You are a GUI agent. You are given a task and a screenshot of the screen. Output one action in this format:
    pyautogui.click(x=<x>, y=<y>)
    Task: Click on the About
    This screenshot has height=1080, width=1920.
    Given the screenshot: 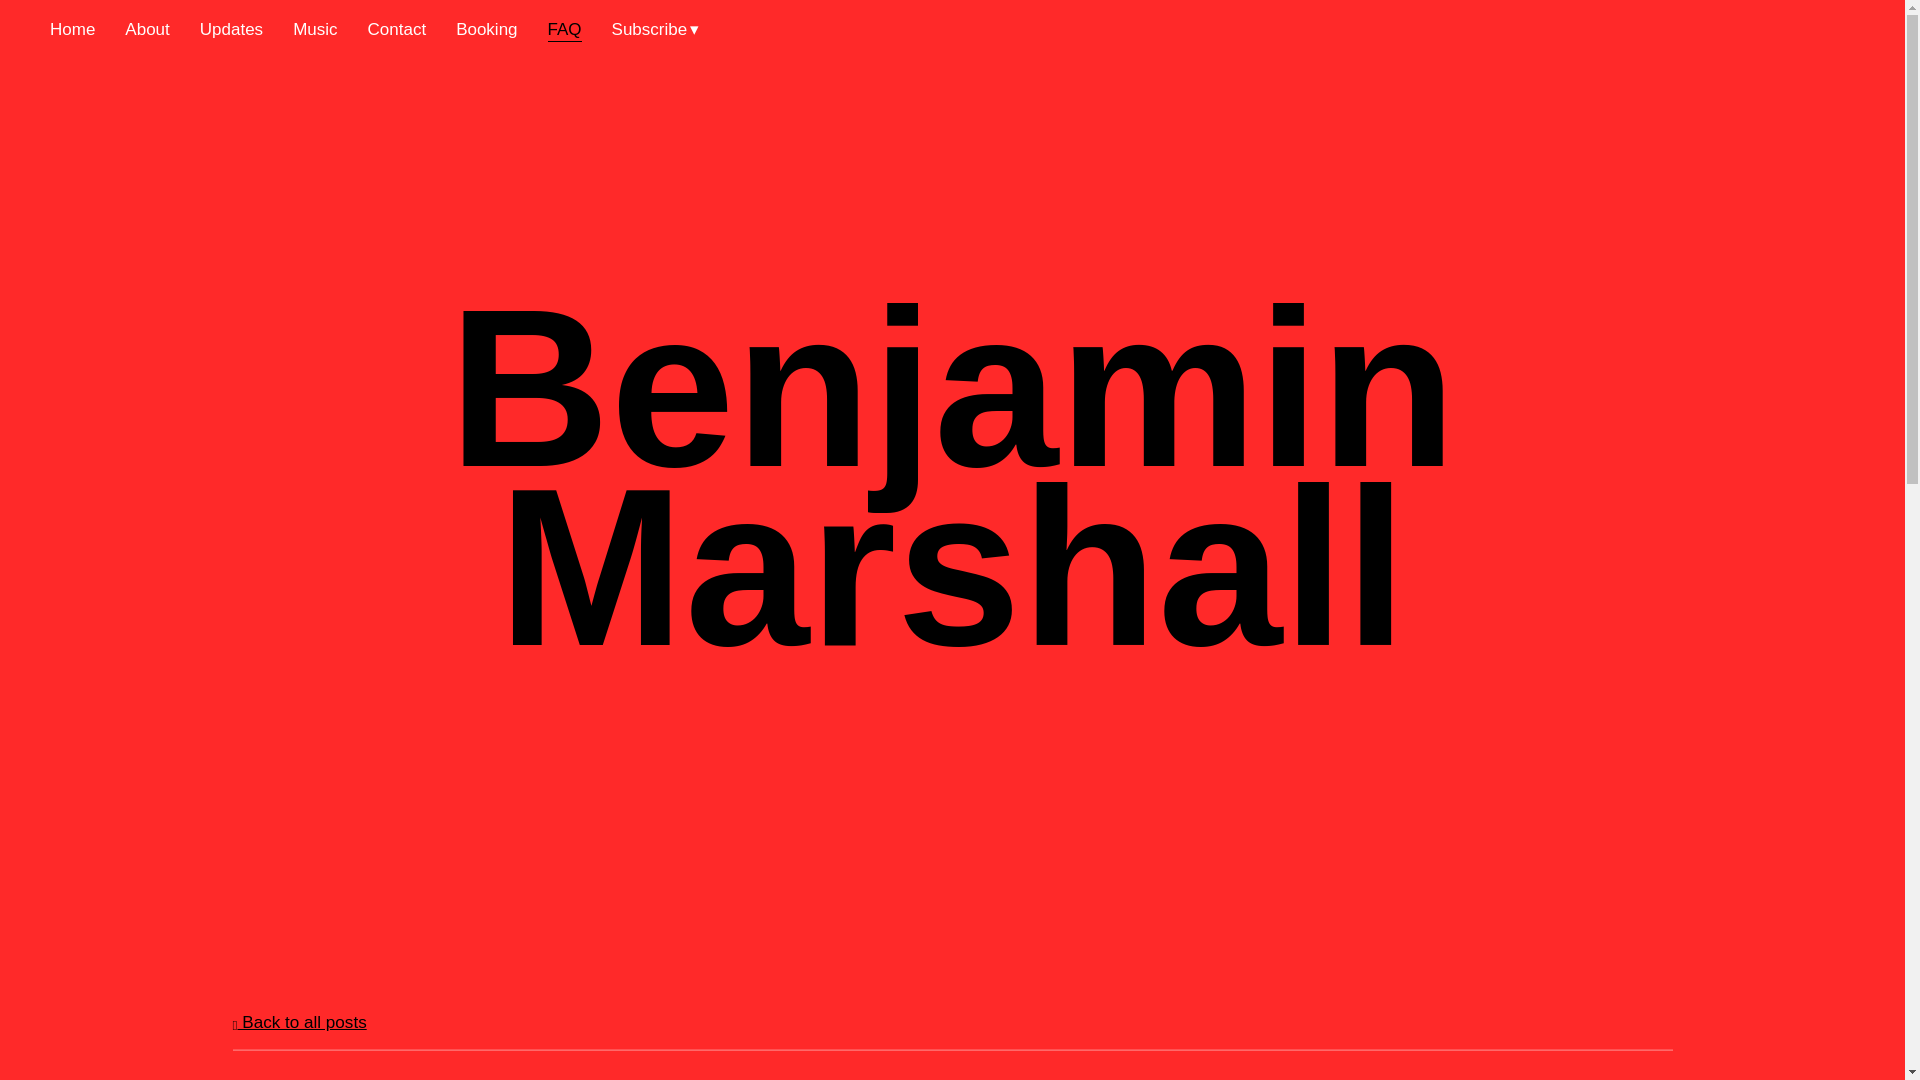 What is the action you would take?
    pyautogui.click(x=146, y=30)
    